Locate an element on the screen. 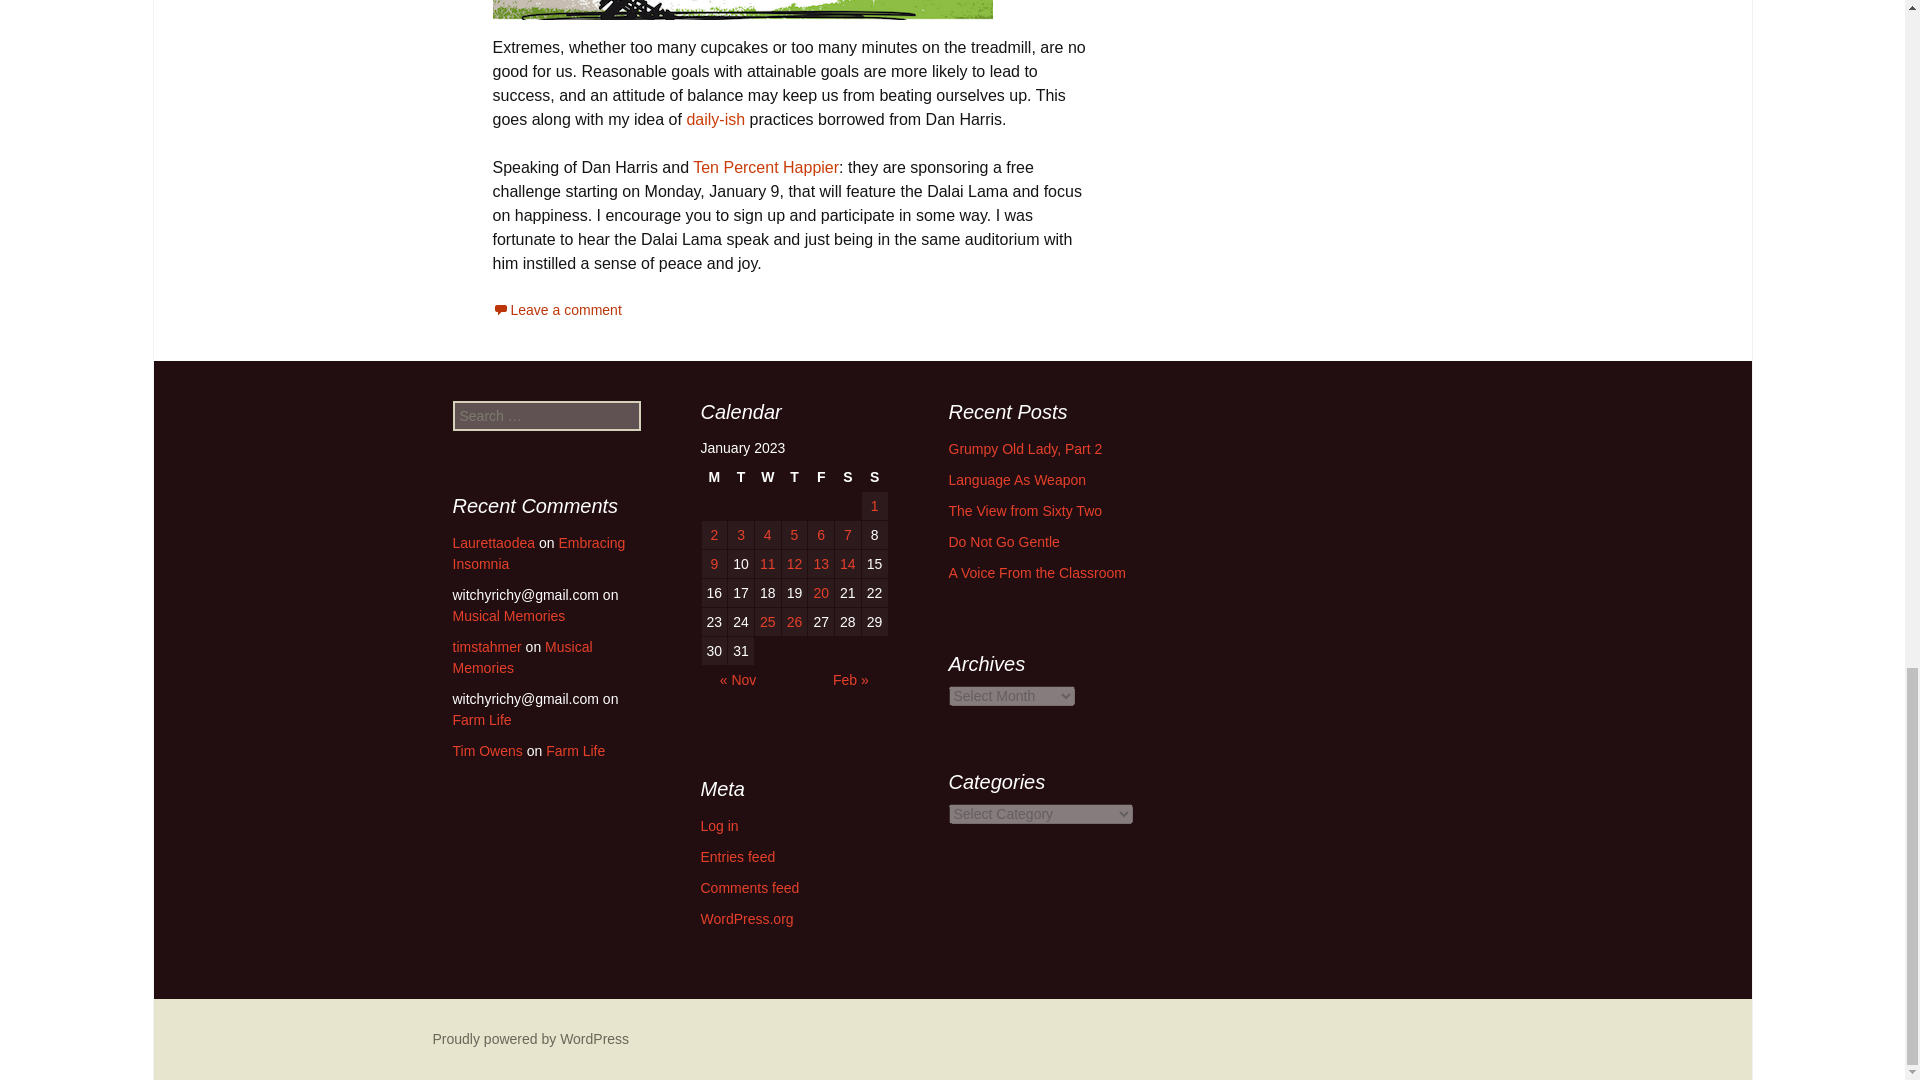  Friday is located at coordinates (820, 477).